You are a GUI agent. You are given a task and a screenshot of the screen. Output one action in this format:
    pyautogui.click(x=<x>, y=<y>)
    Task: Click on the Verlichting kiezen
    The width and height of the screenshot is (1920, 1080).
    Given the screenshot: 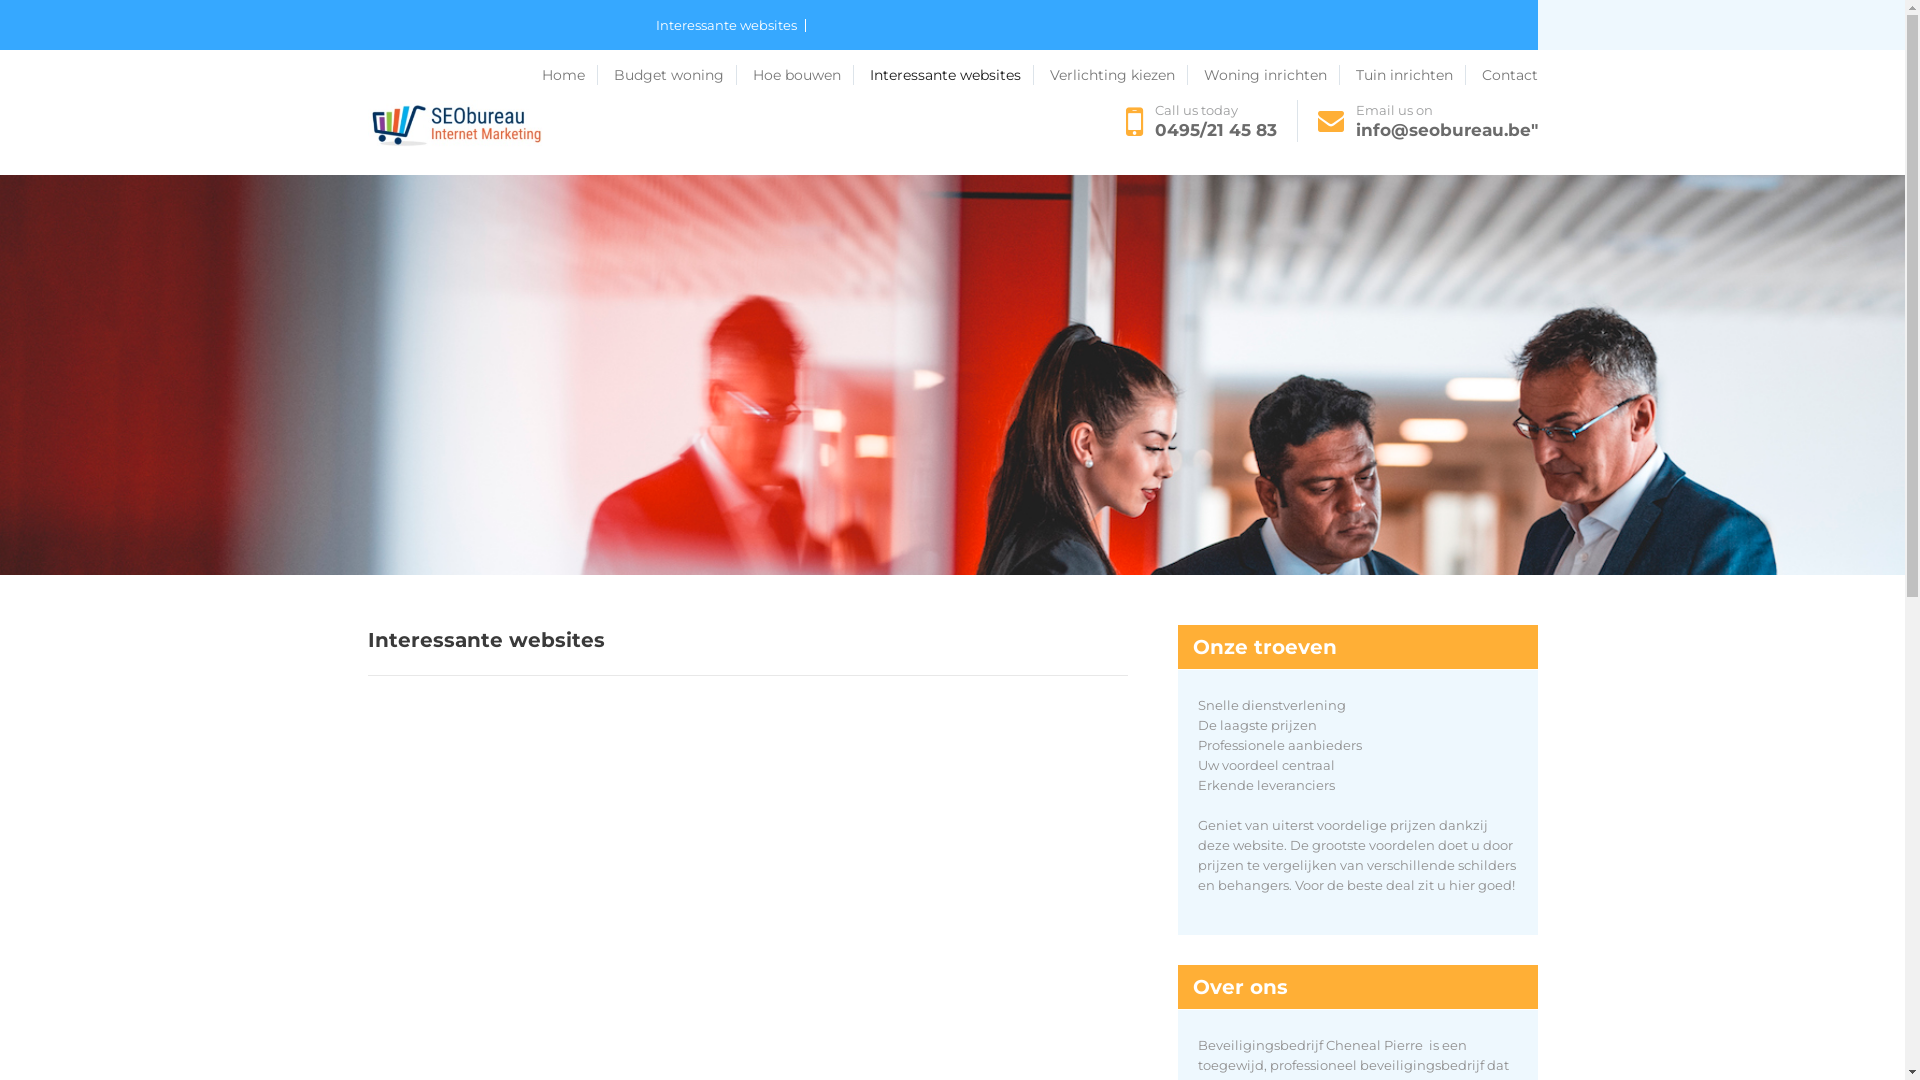 What is the action you would take?
    pyautogui.click(x=1182, y=76)
    